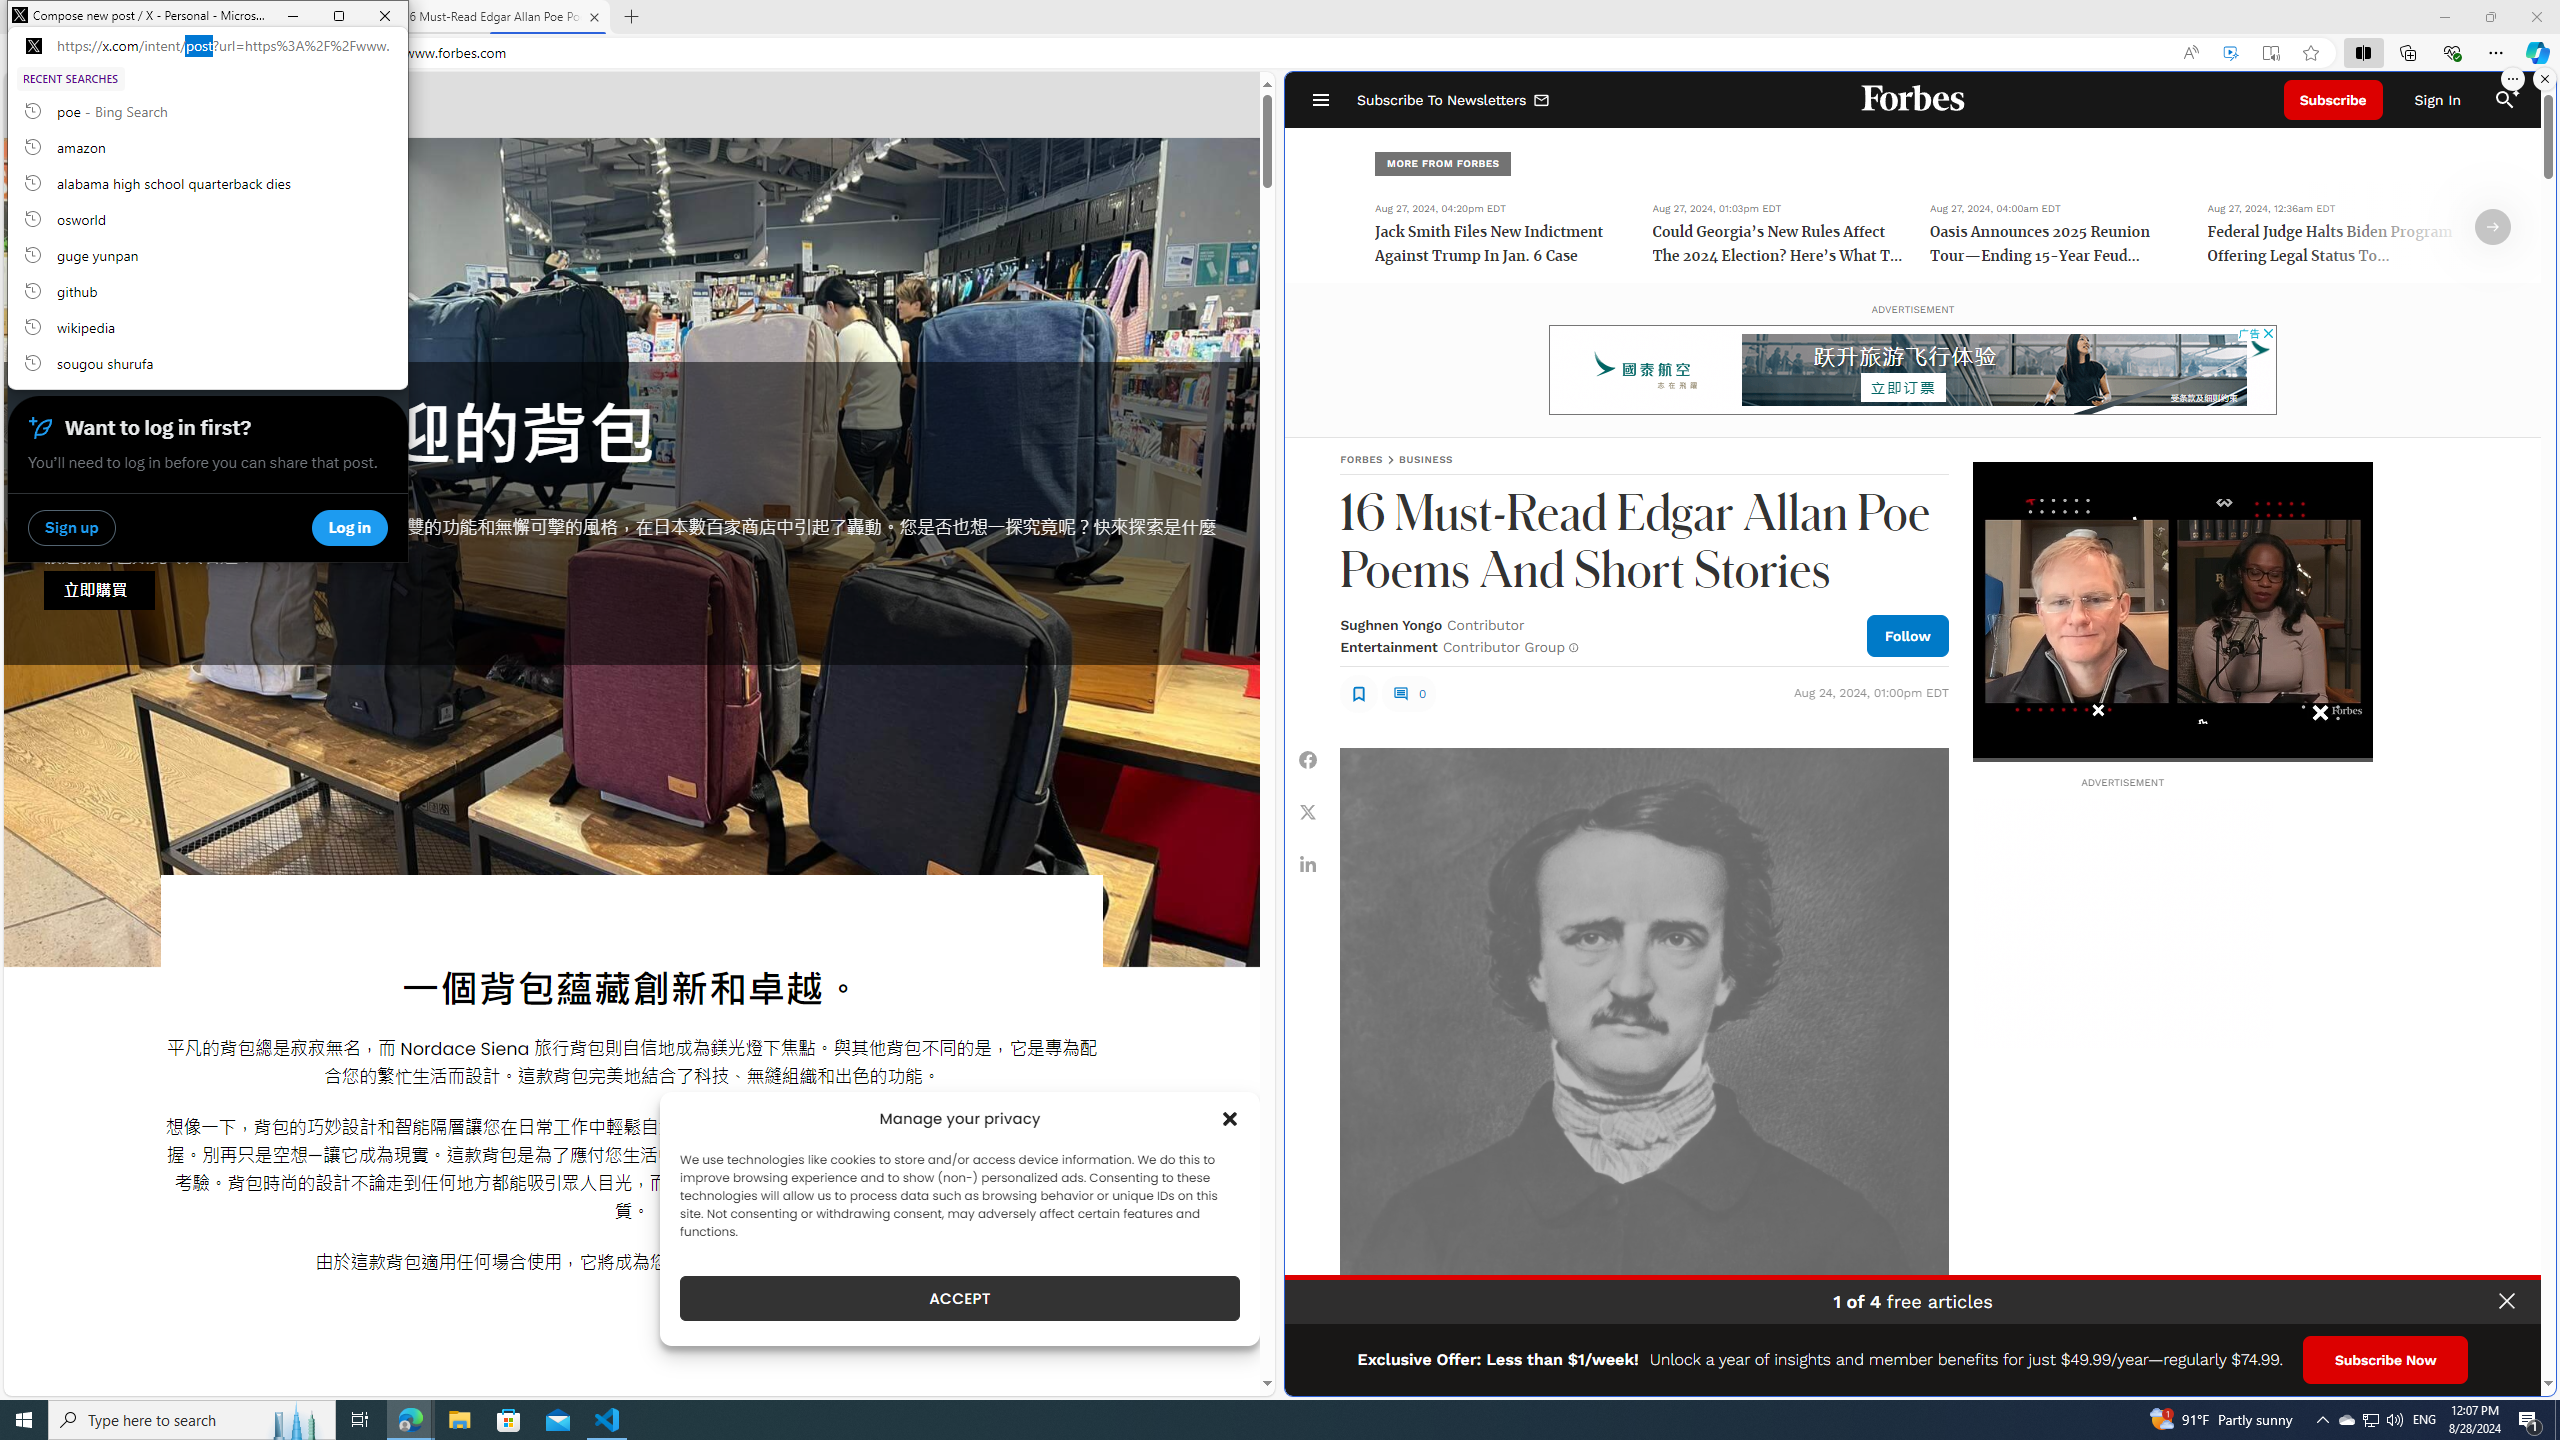  I want to click on Share Linkedin, so click(1308, 863).